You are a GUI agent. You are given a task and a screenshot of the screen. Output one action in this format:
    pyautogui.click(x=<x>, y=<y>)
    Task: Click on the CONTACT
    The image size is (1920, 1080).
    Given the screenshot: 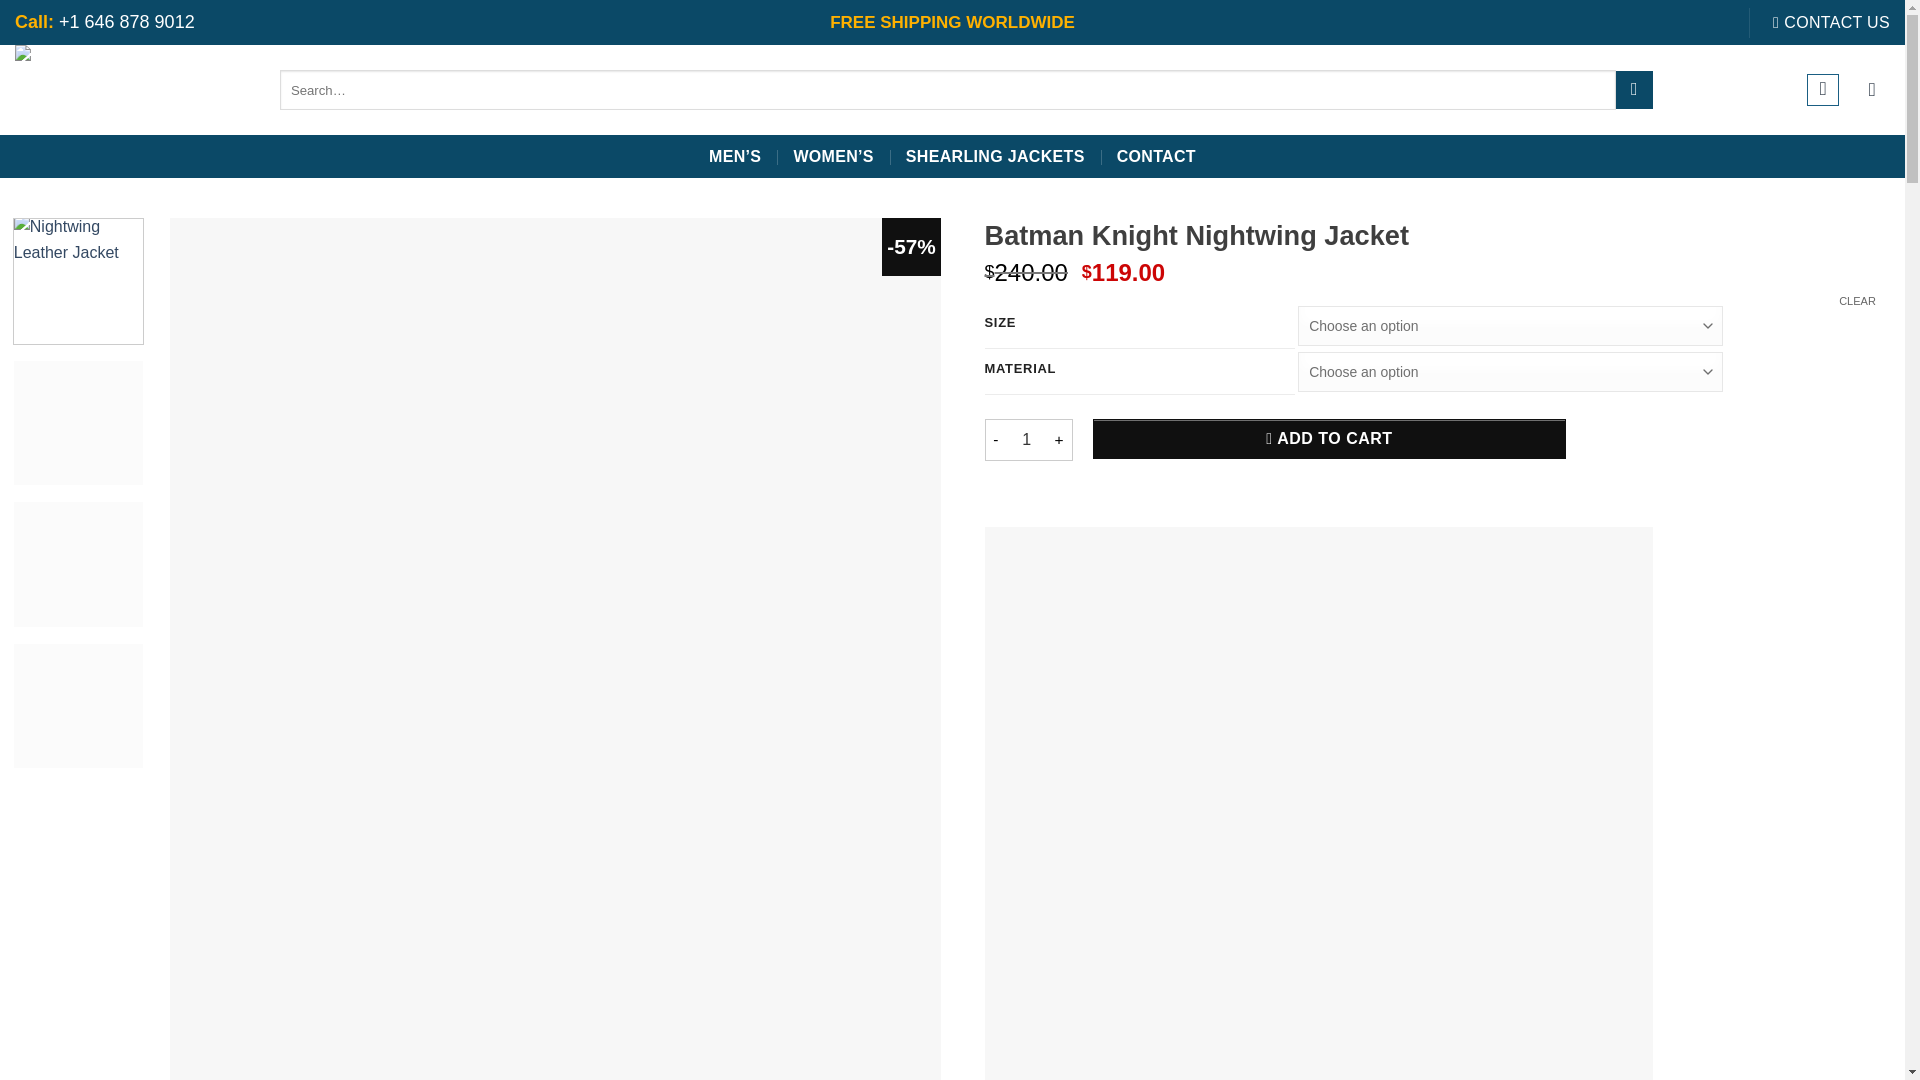 What is the action you would take?
    pyautogui.click(x=1156, y=157)
    